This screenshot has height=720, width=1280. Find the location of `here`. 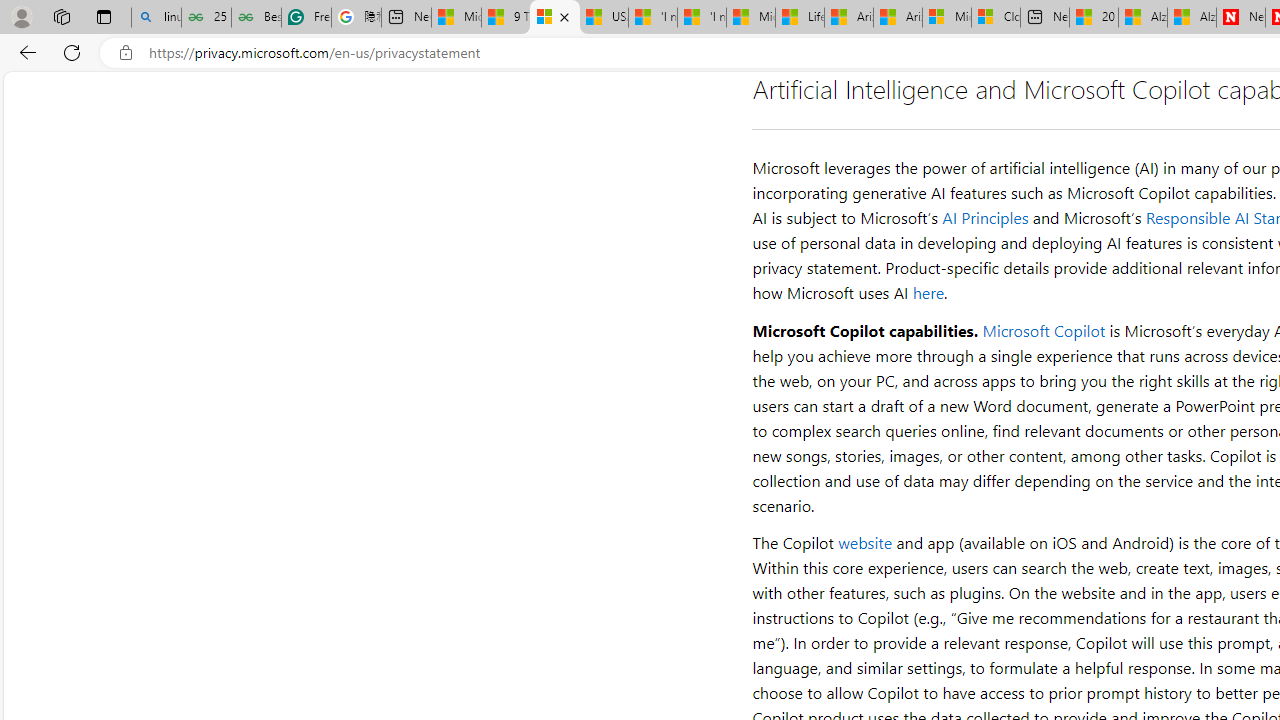

here is located at coordinates (928, 292).